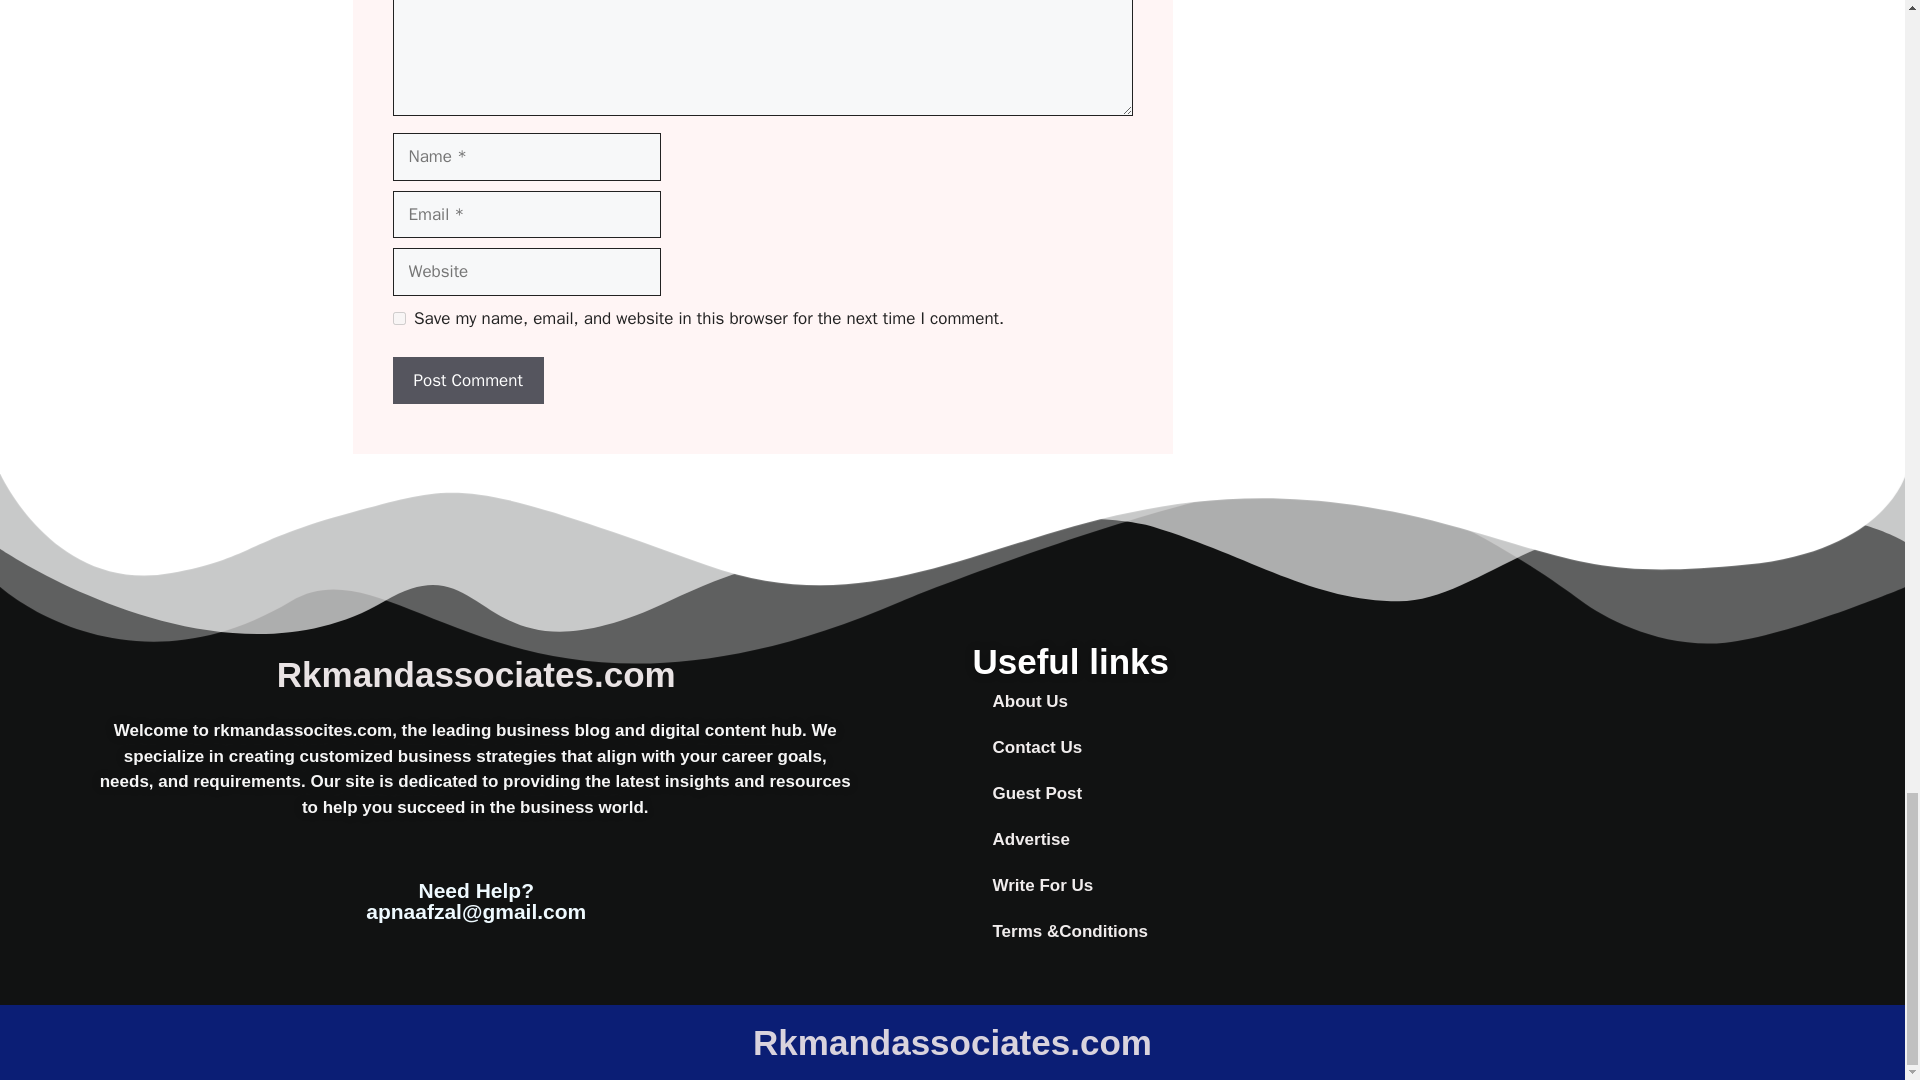 This screenshot has height=1080, width=1920. Describe the element at coordinates (1192, 794) in the screenshot. I see `Guest Post` at that location.